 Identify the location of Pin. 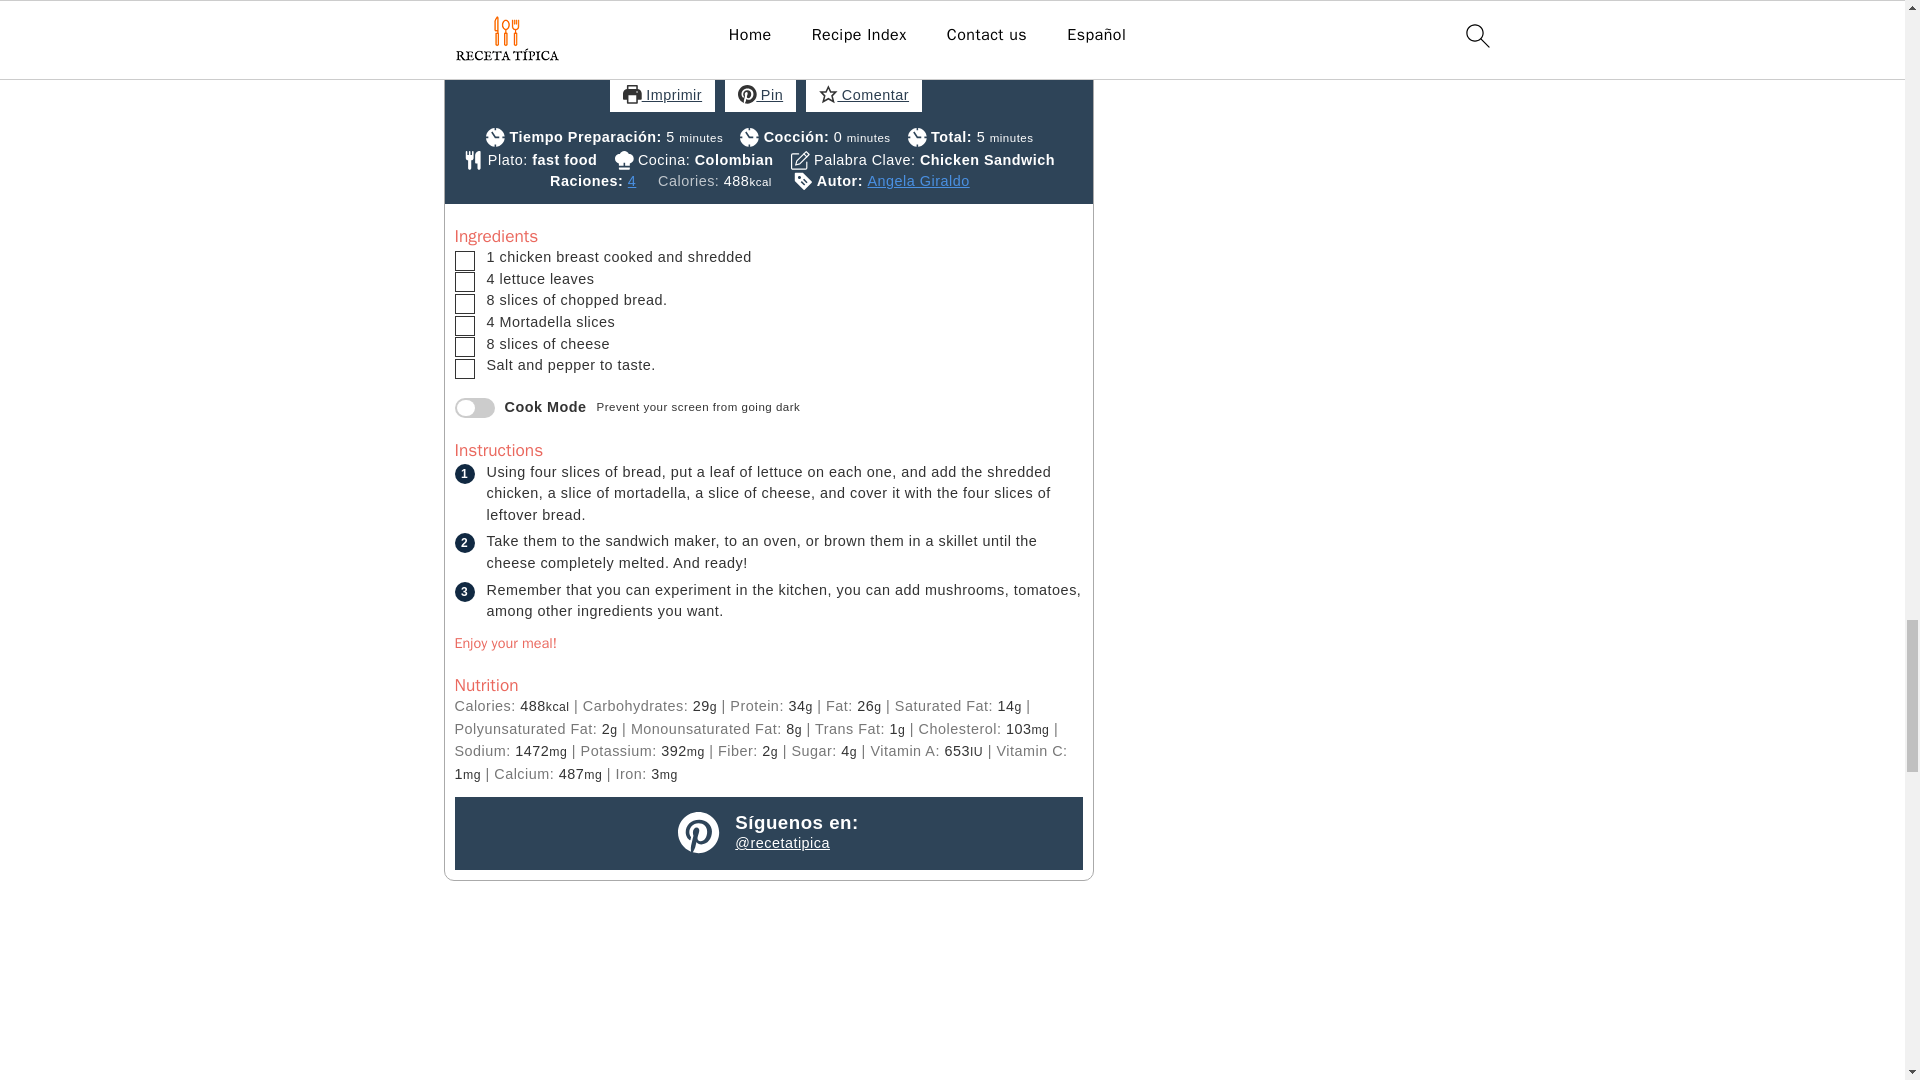
(760, 96).